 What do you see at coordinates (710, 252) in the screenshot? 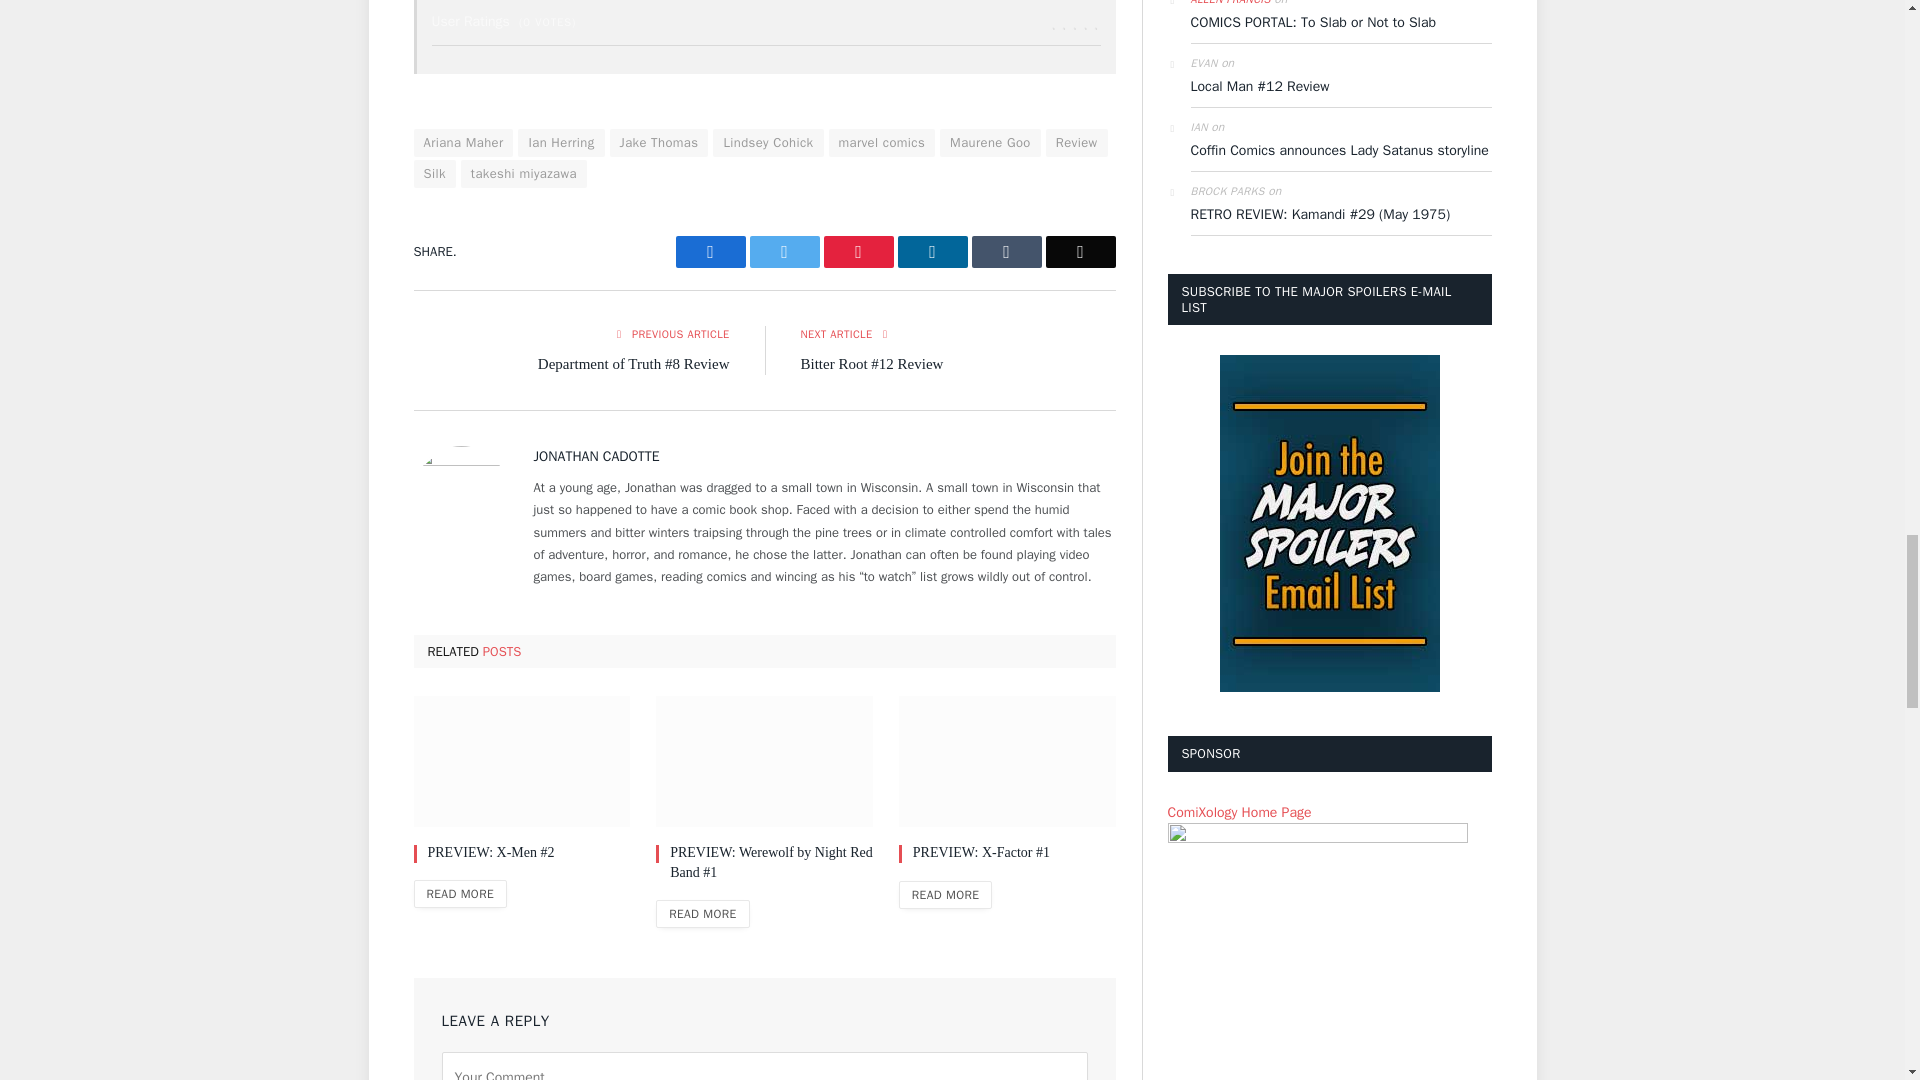
I see `Share on Facebook` at bounding box center [710, 252].